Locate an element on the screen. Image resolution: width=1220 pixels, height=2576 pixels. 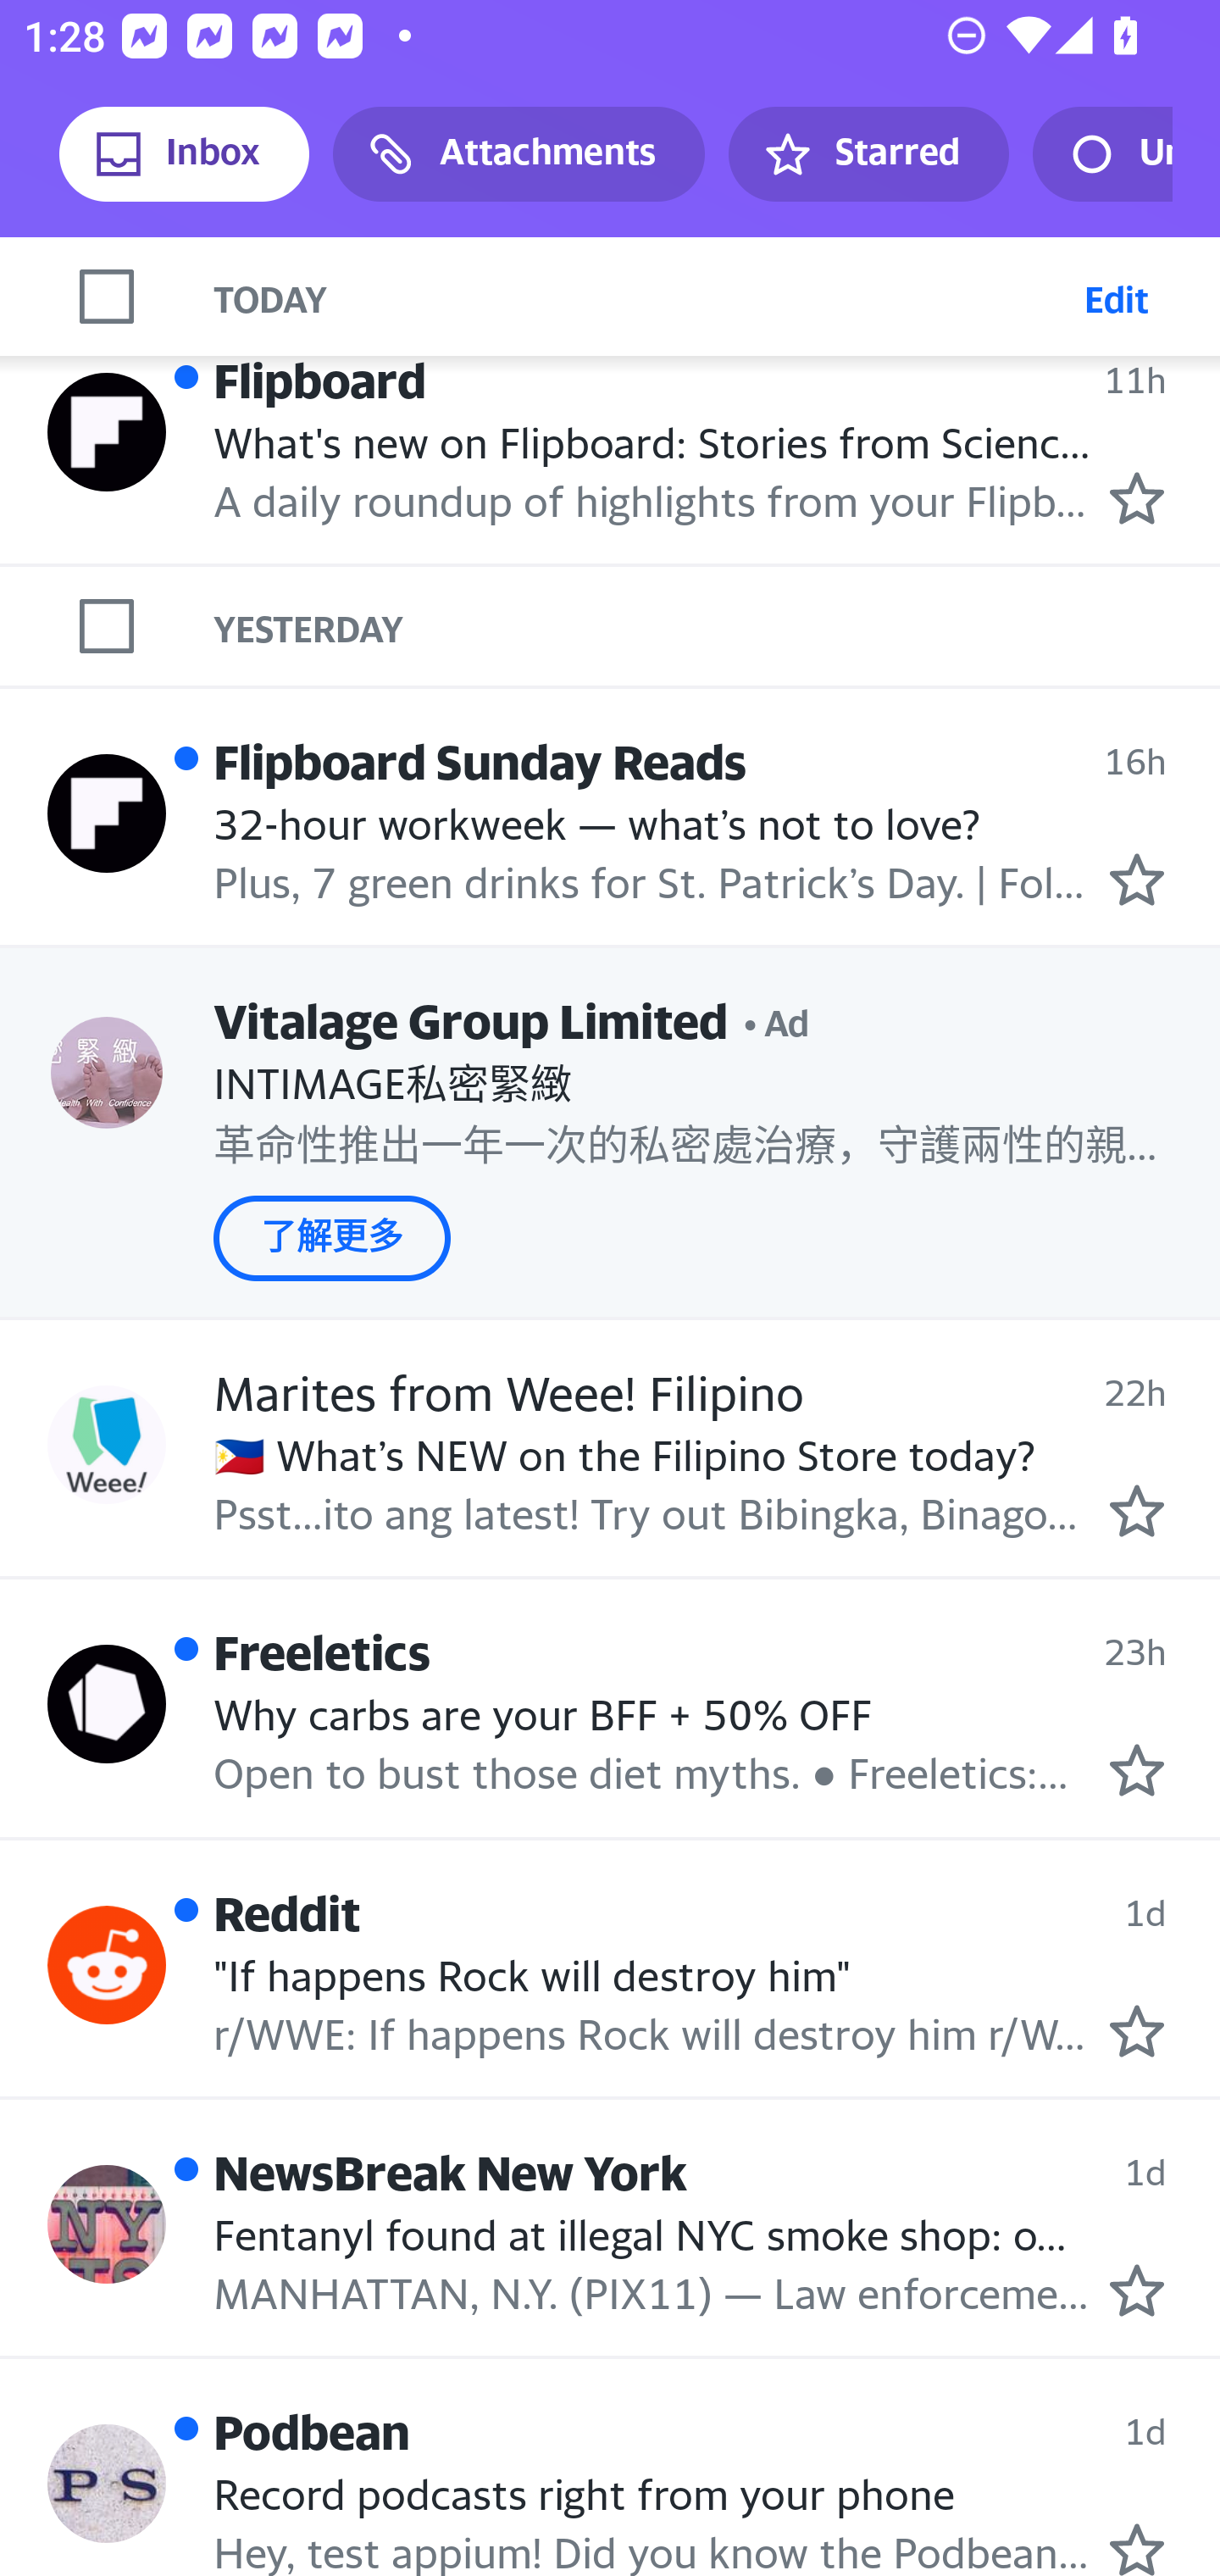
Starred is located at coordinates (868, 154).